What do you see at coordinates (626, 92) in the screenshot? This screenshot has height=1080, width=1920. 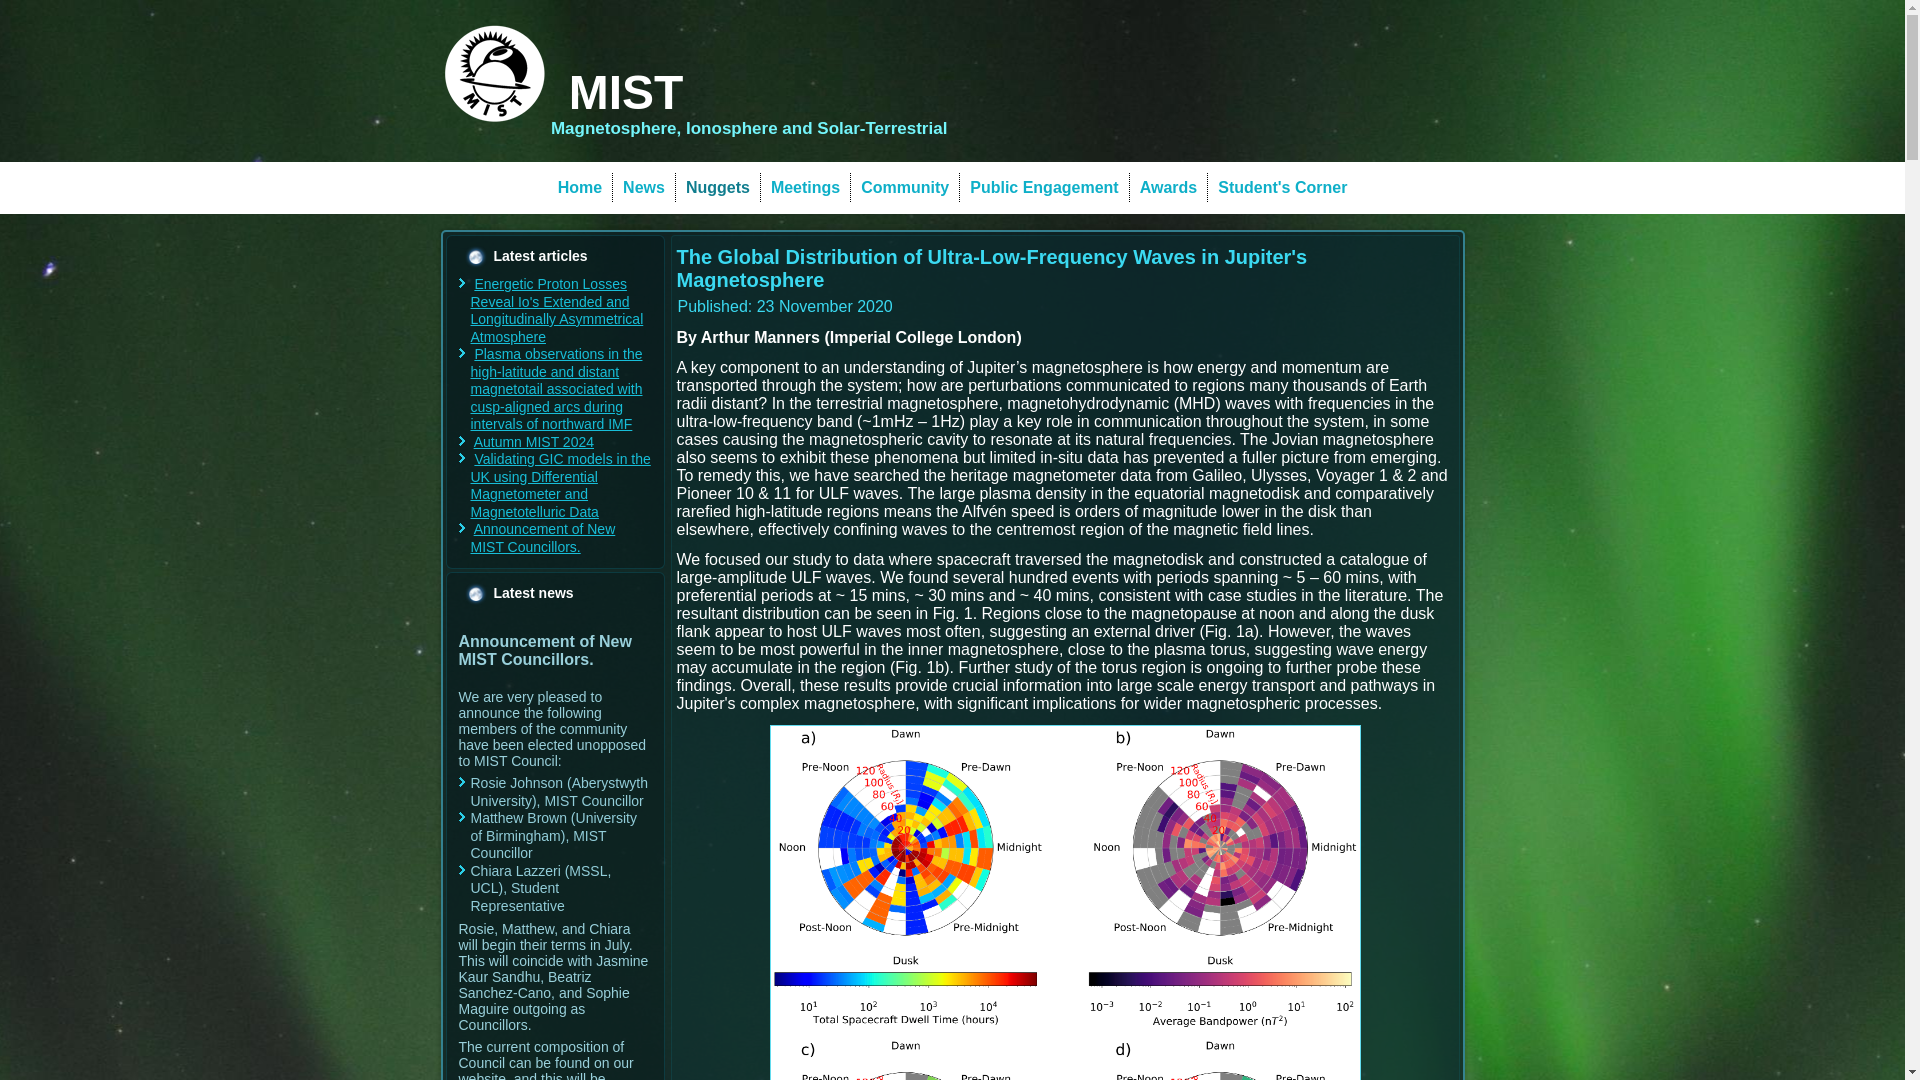 I see `MIST` at bounding box center [626, 92].